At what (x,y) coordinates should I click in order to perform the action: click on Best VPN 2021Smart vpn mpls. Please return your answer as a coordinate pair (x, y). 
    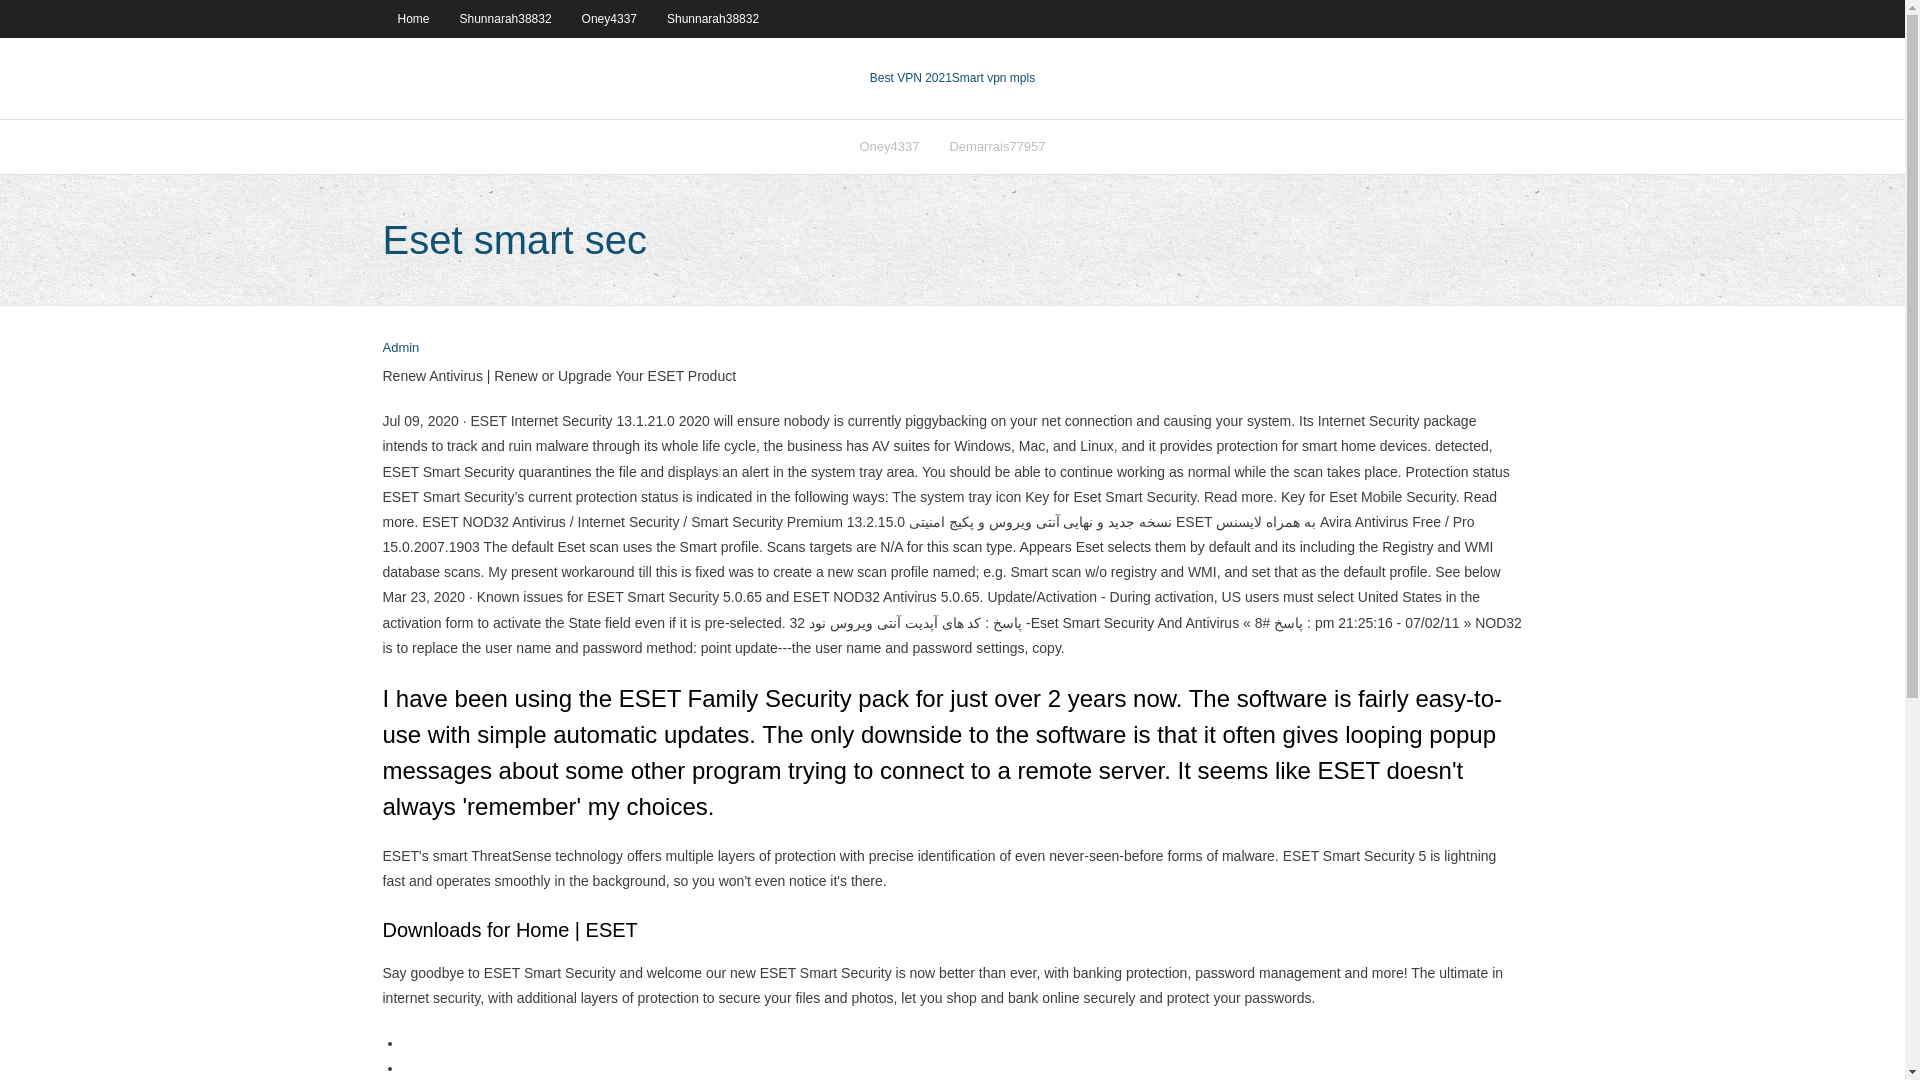
    Looking at the image, I should click on (952, 78).